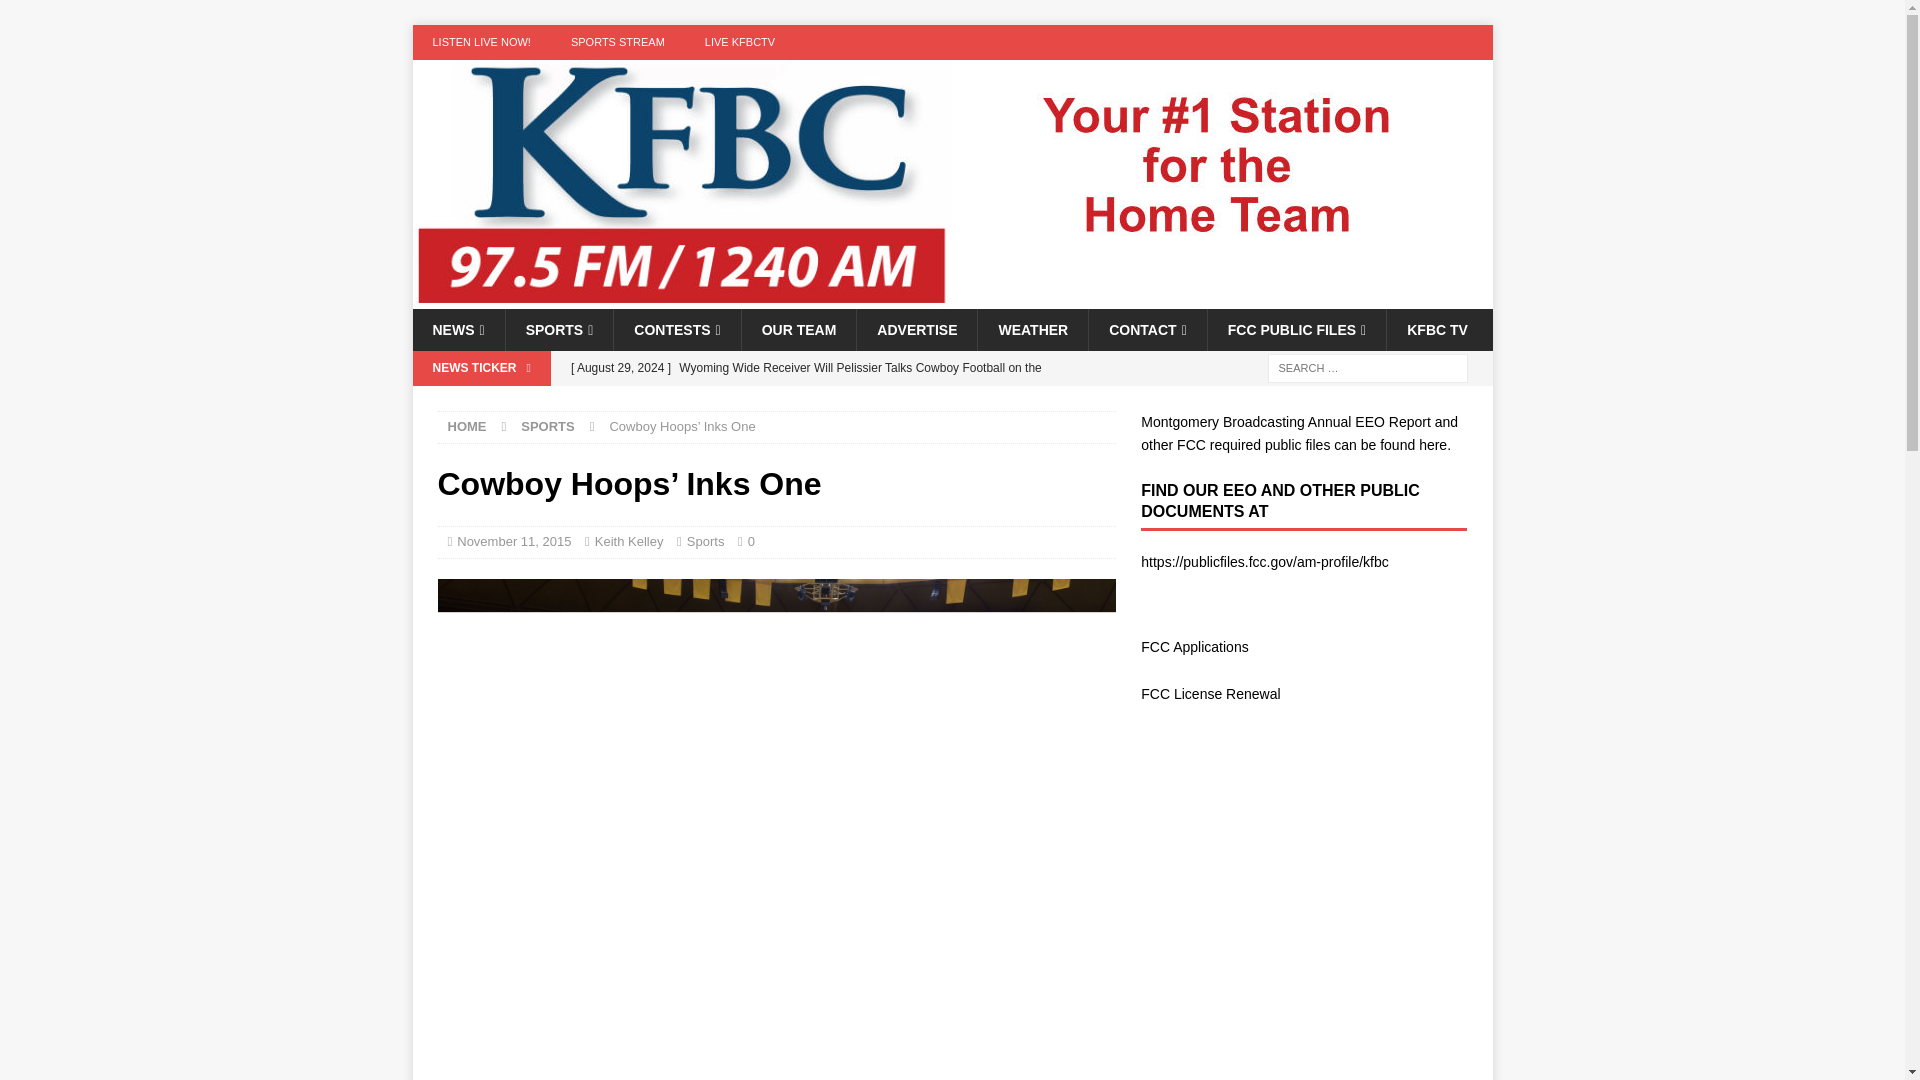  I want to click on Keith Kelley, so click(630, 540).